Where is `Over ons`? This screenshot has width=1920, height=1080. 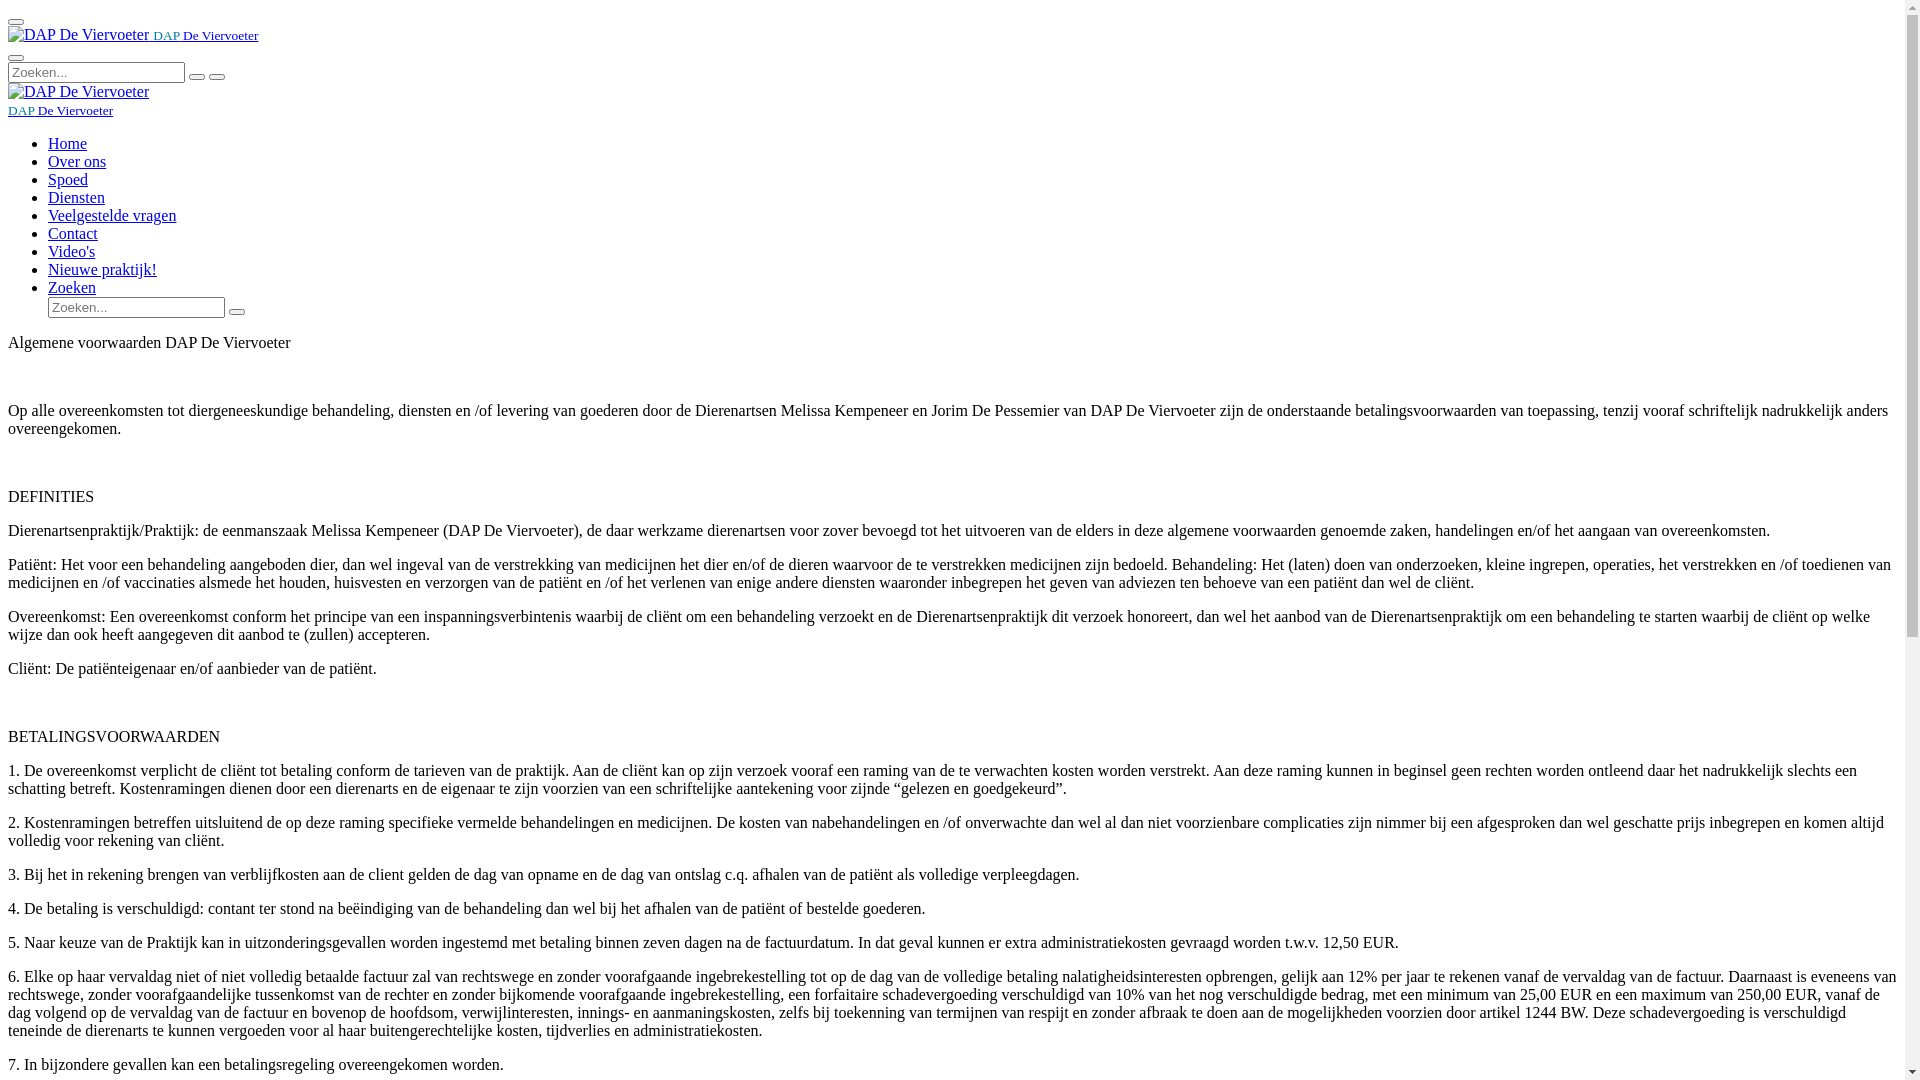 Over ons is located at coordinates (77, 162).